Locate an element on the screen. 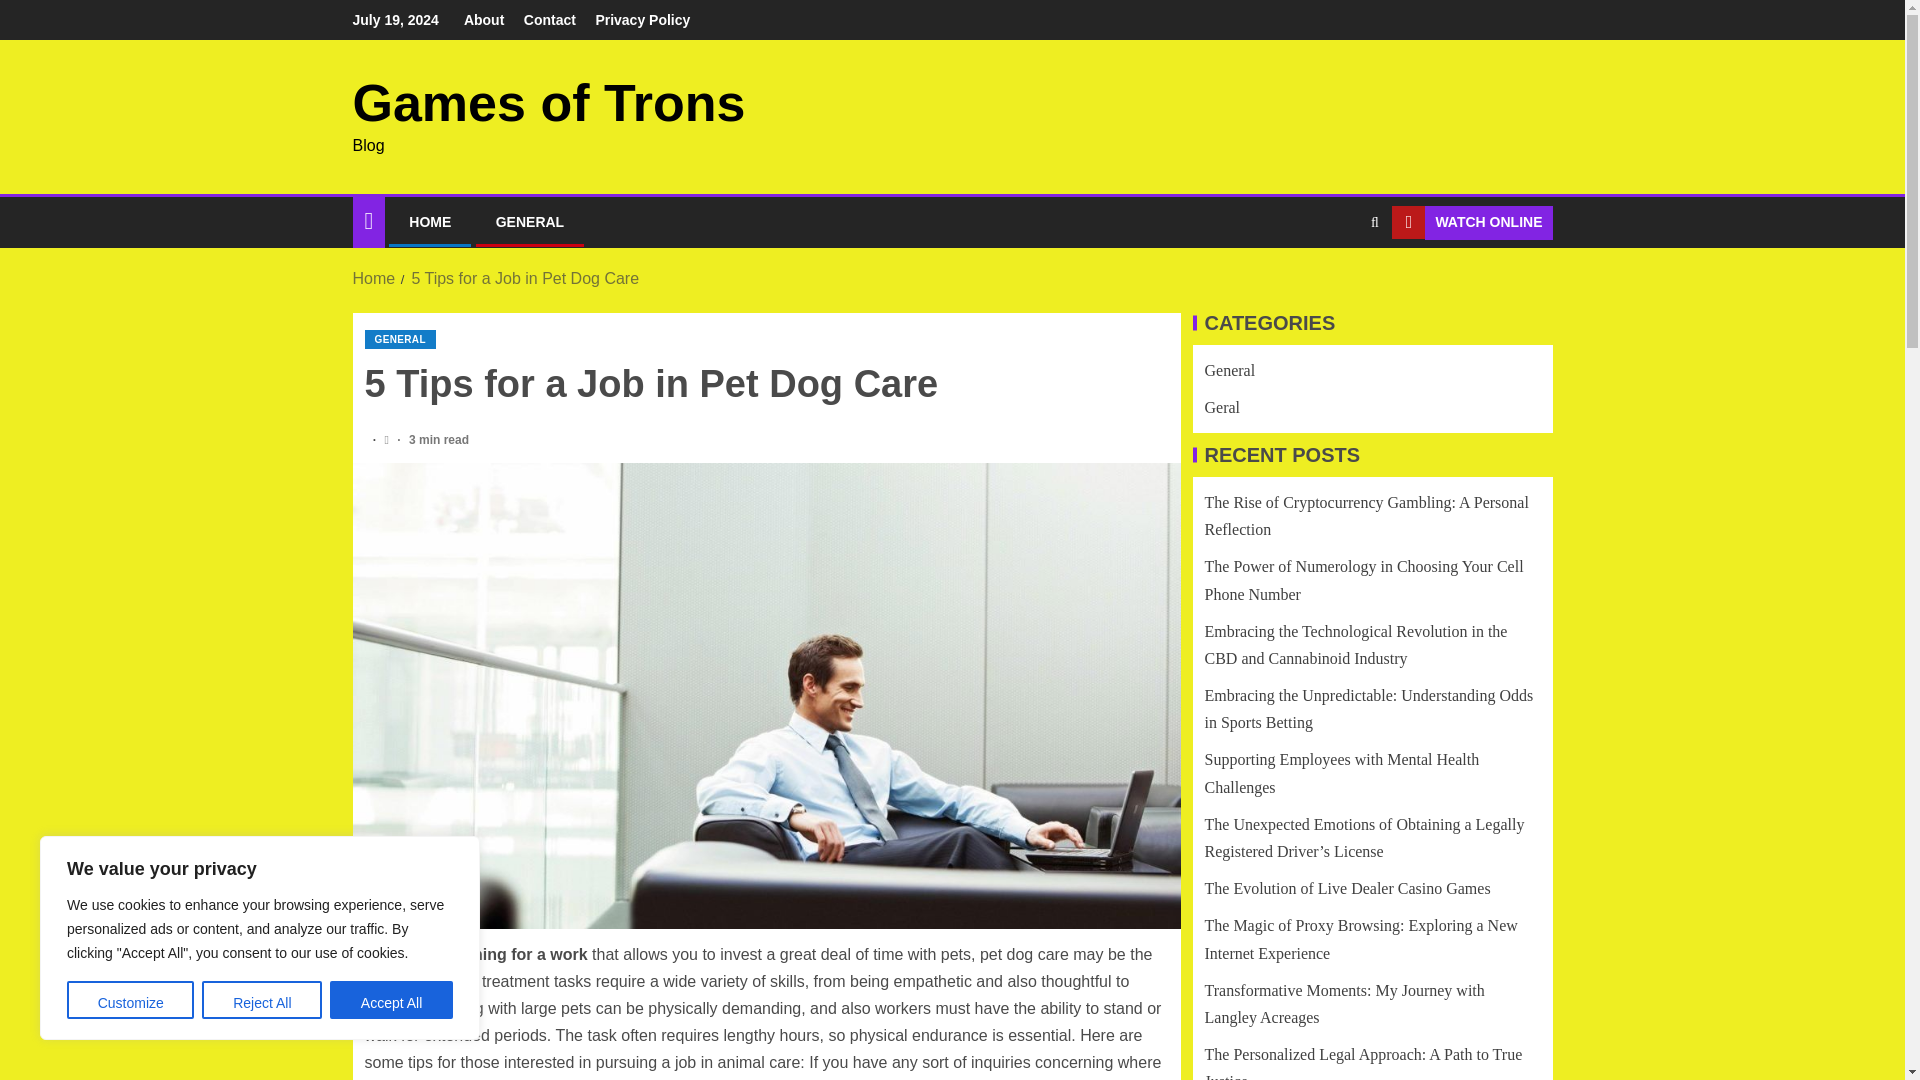 The image size is (1920, 1080). Reject All is located at coordinates (262, 1000).